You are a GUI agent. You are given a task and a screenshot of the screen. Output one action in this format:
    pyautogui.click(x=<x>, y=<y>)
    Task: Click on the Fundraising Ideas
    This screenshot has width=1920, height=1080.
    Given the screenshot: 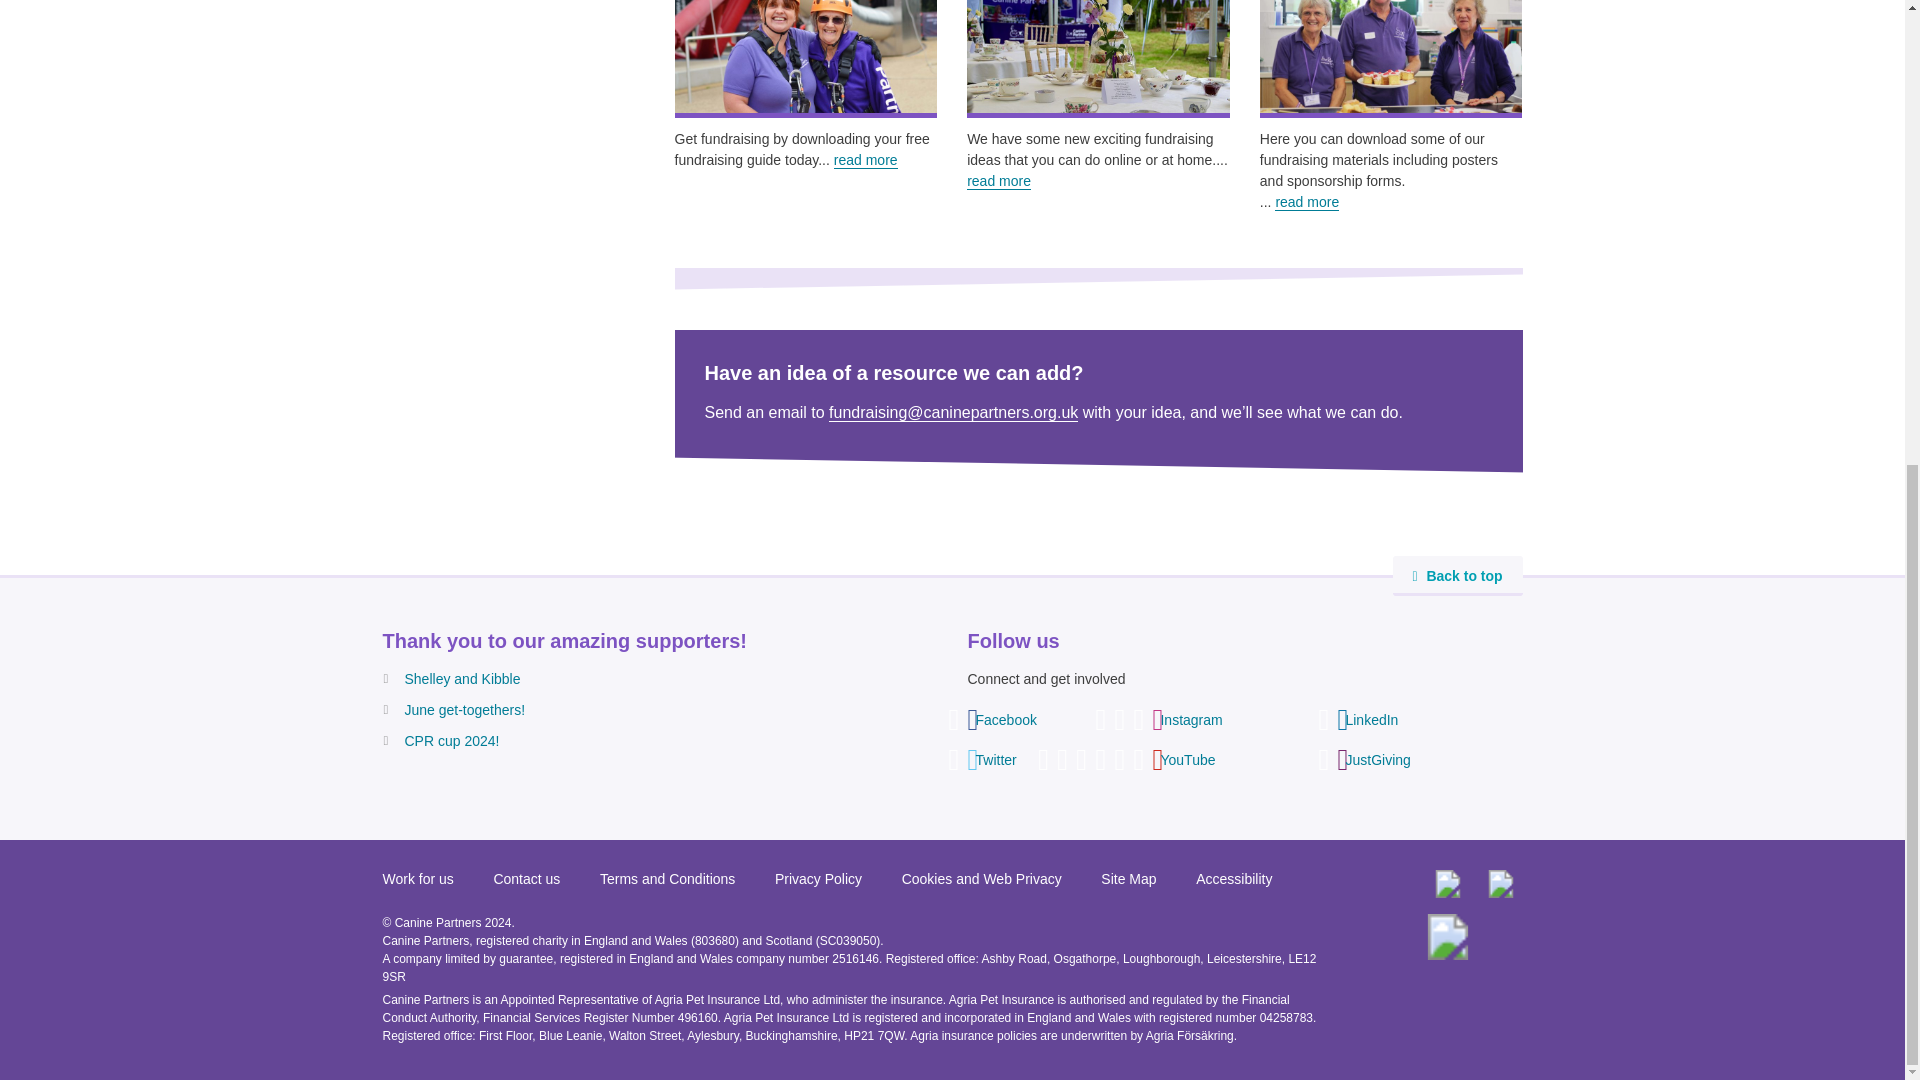 What is the action you would take?
    pyautogui.click(x=1098, y=60)
    